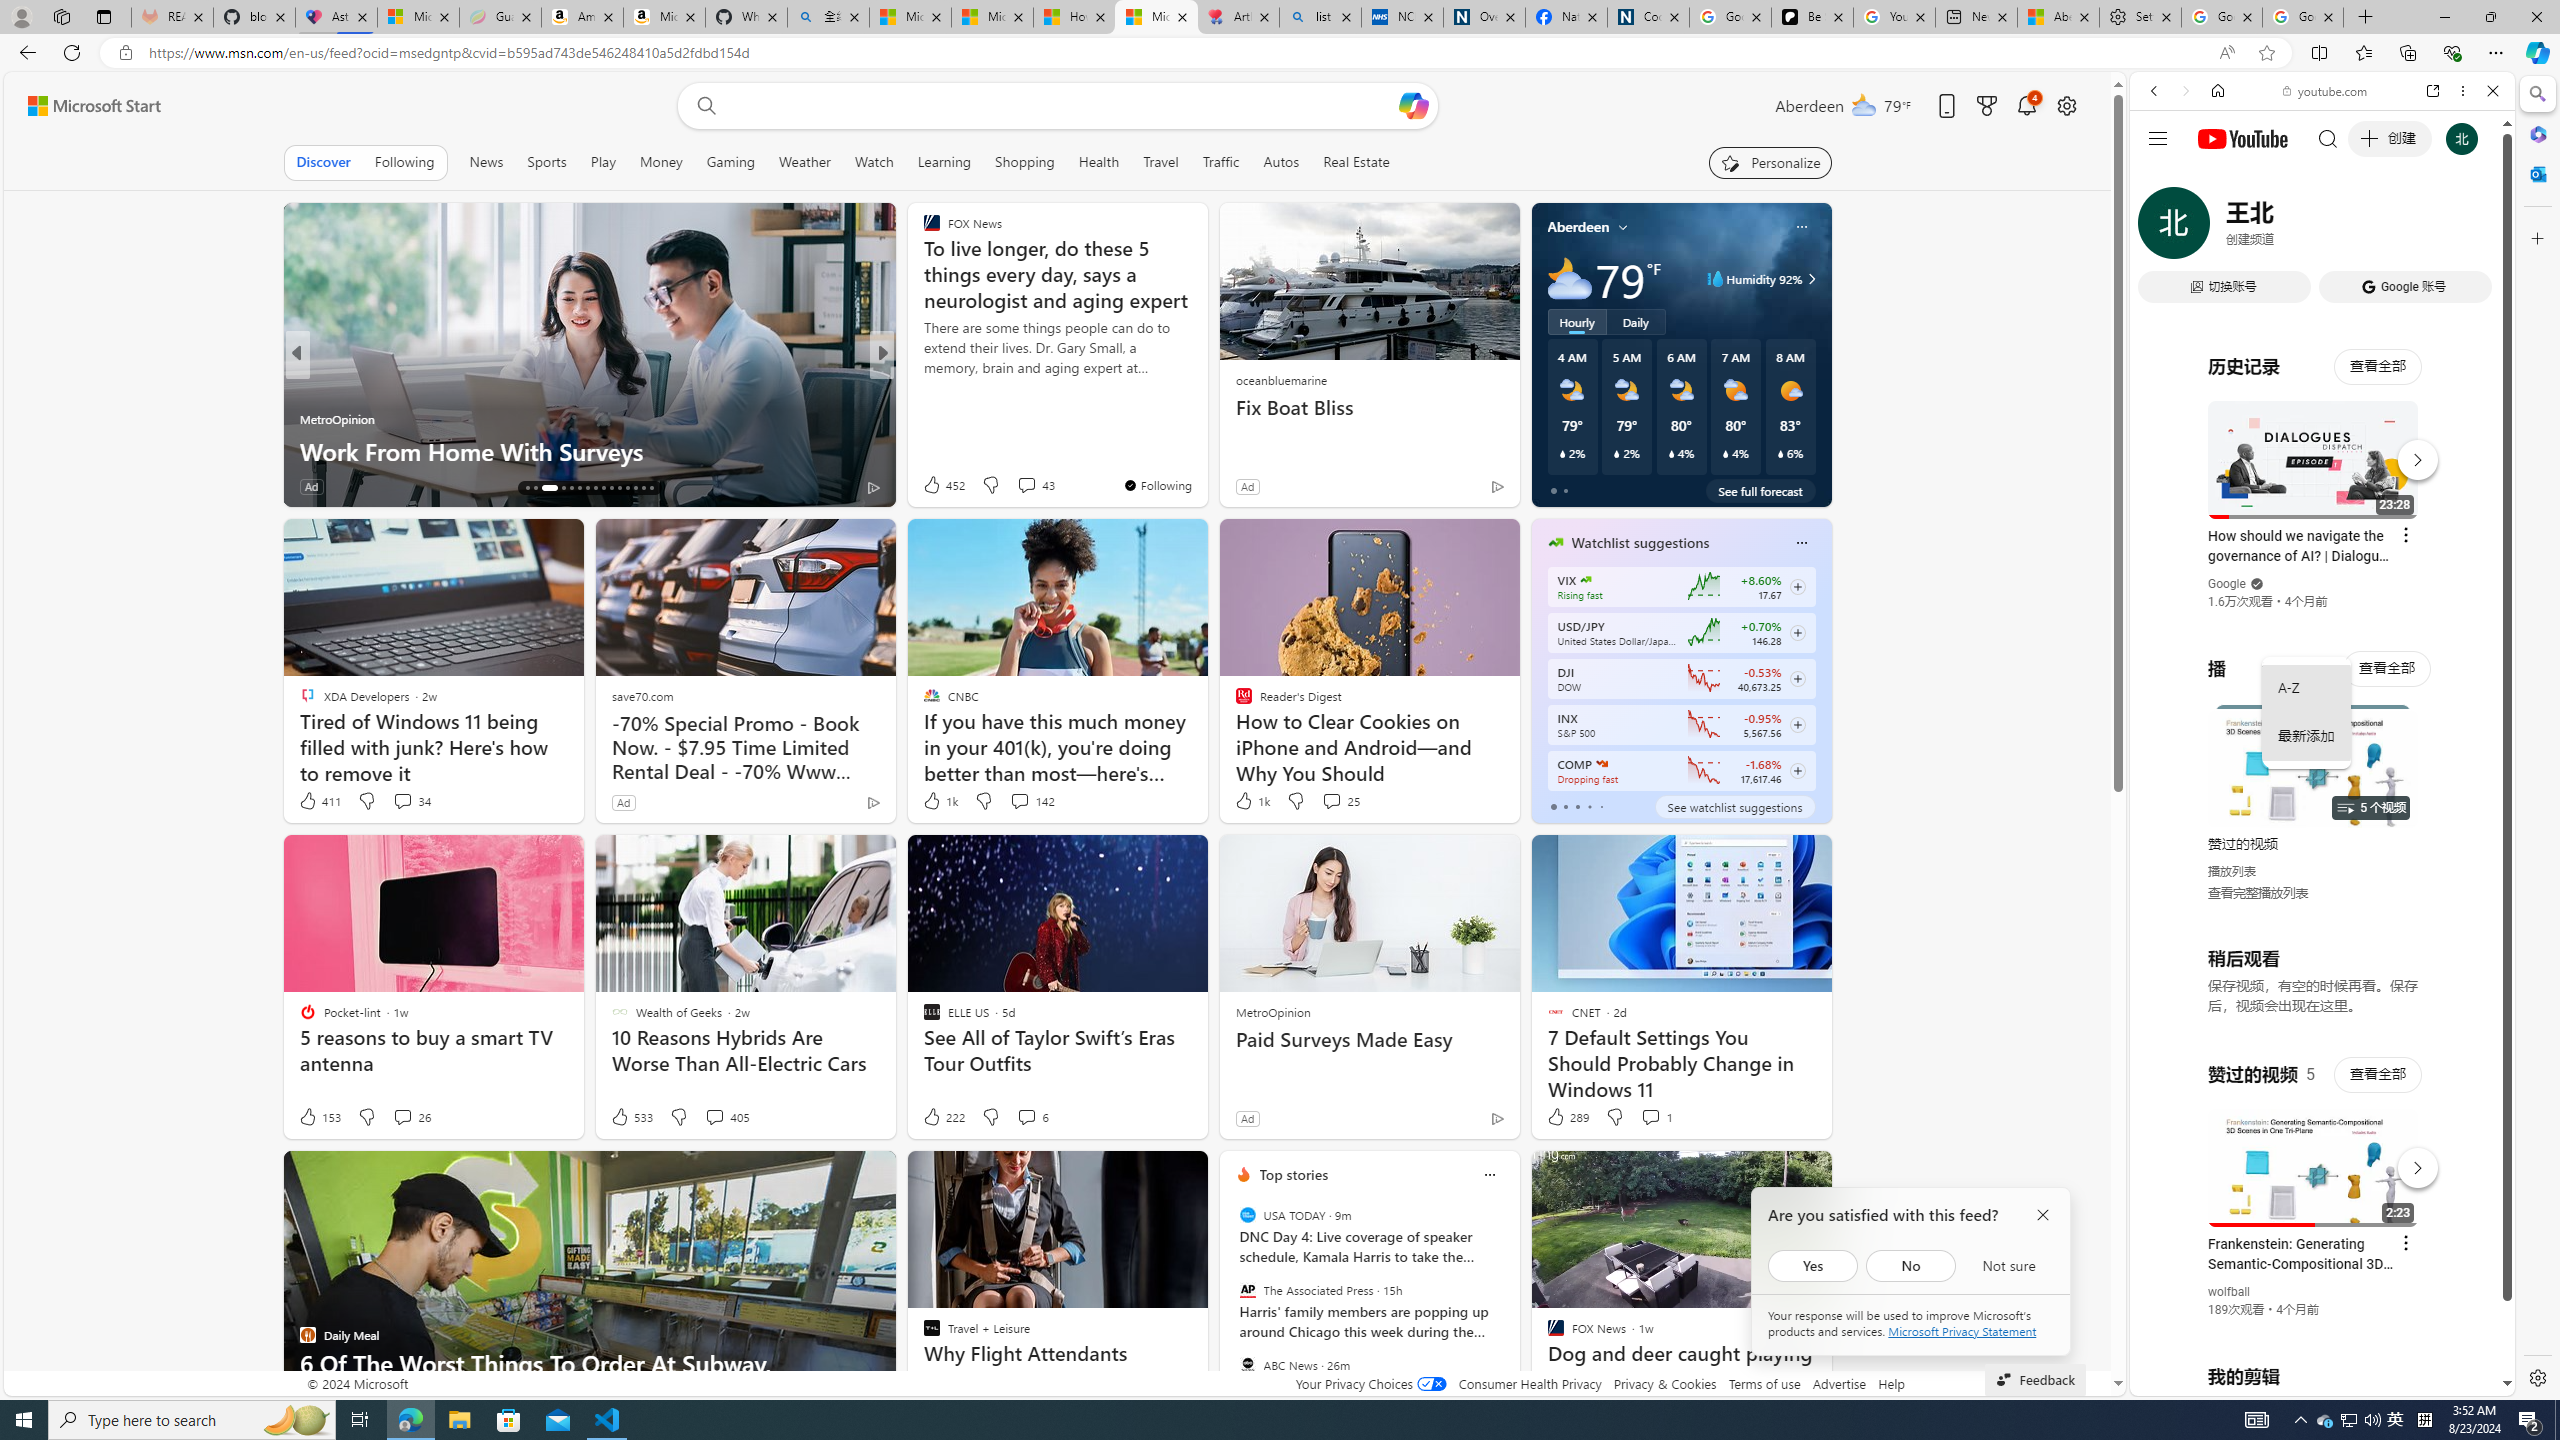 Image resolution: width=2560 pixels, height=1440 pixels. Describe the element at coordinates (1588, 806) in the screenshot. I see `tab-3` at that location.